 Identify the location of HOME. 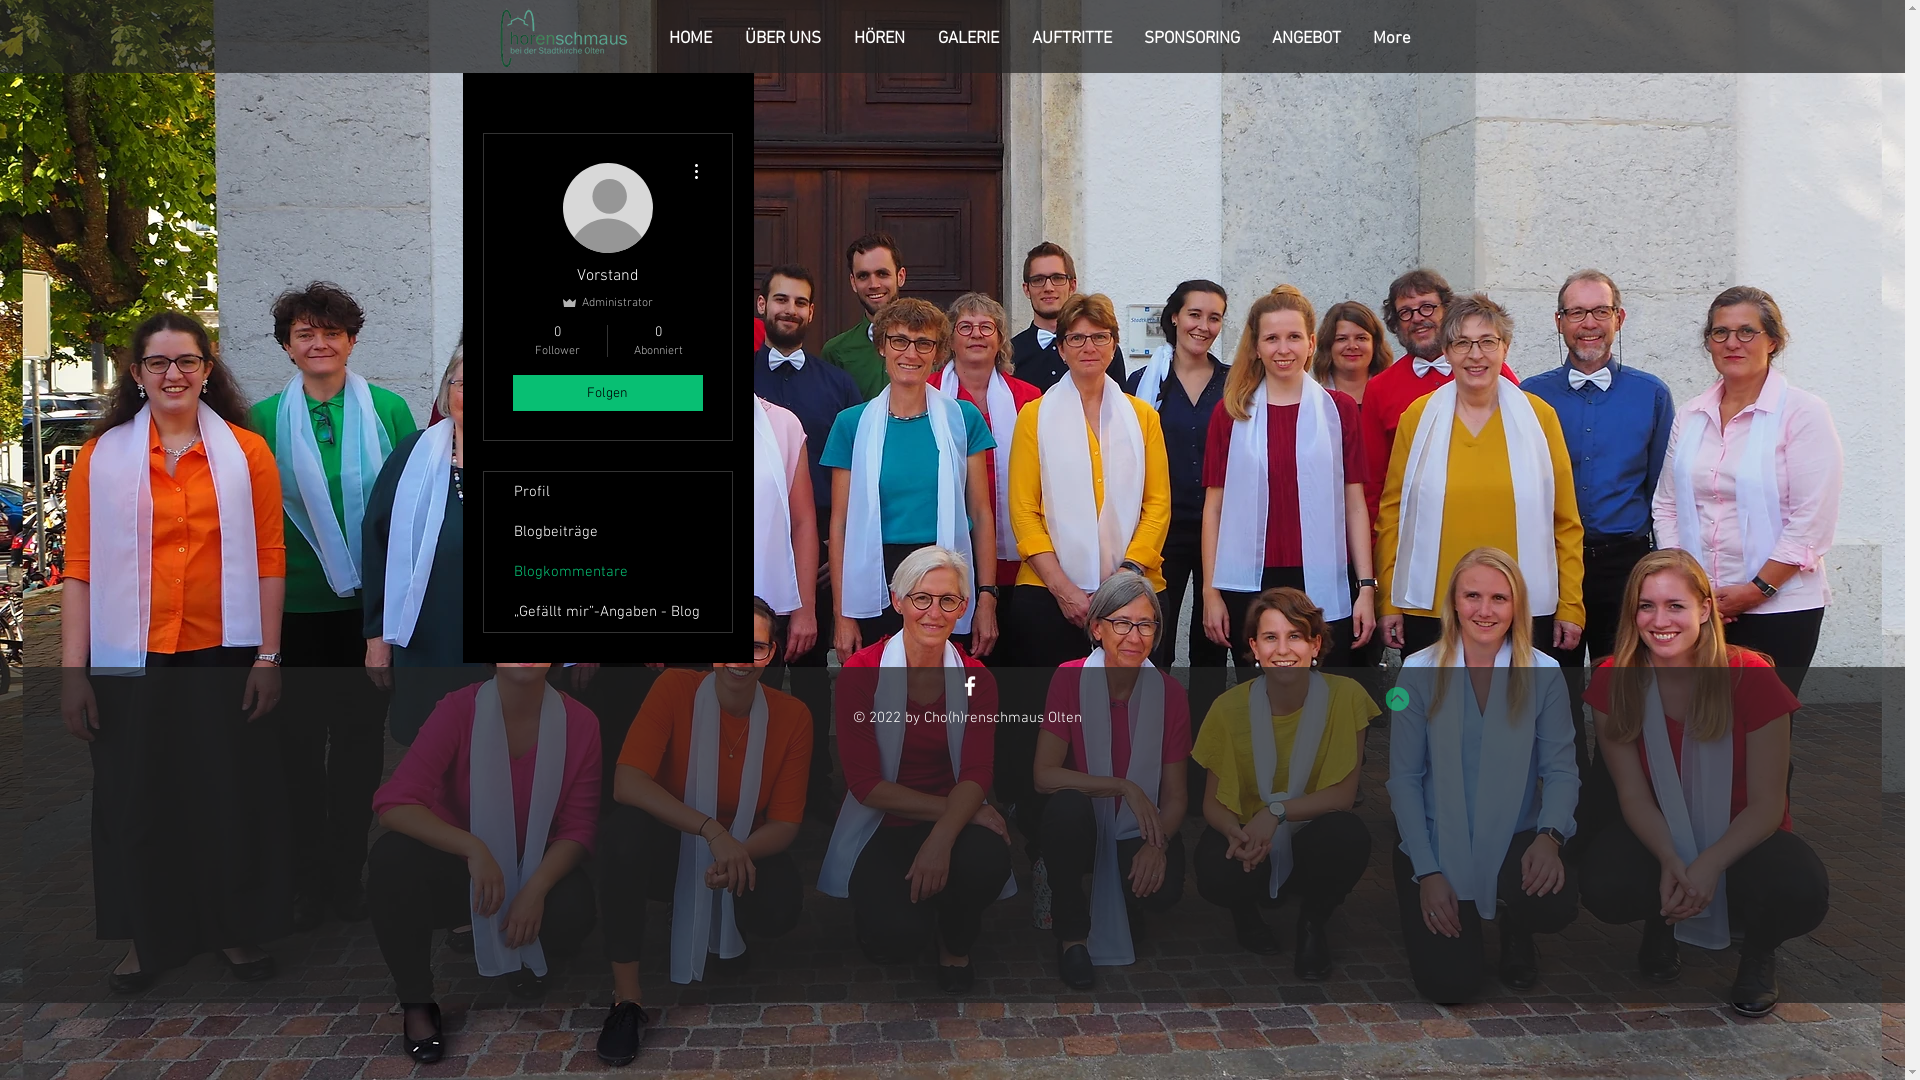
(694, 39).